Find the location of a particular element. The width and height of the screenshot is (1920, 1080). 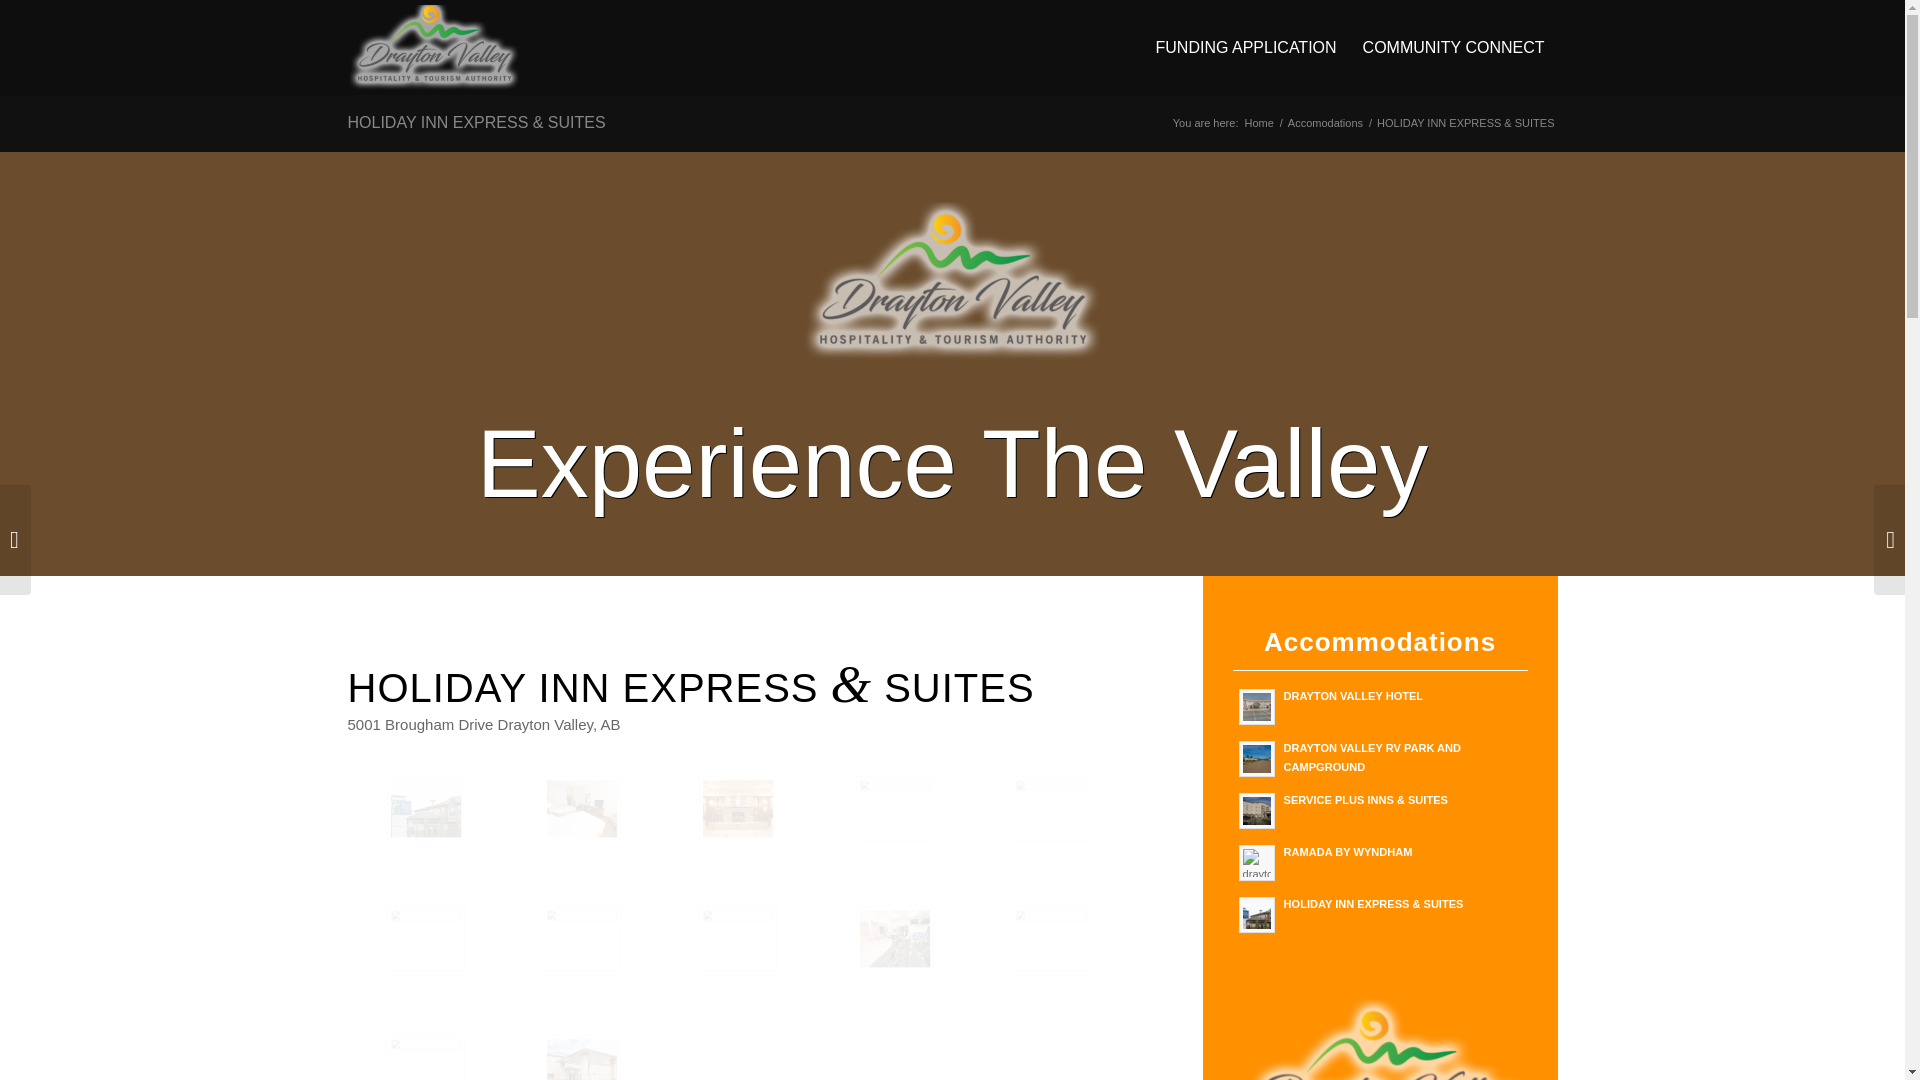

Holiday-Inn-Drayton-Valley-Lobby-4 is located at coordinates (778, 842).